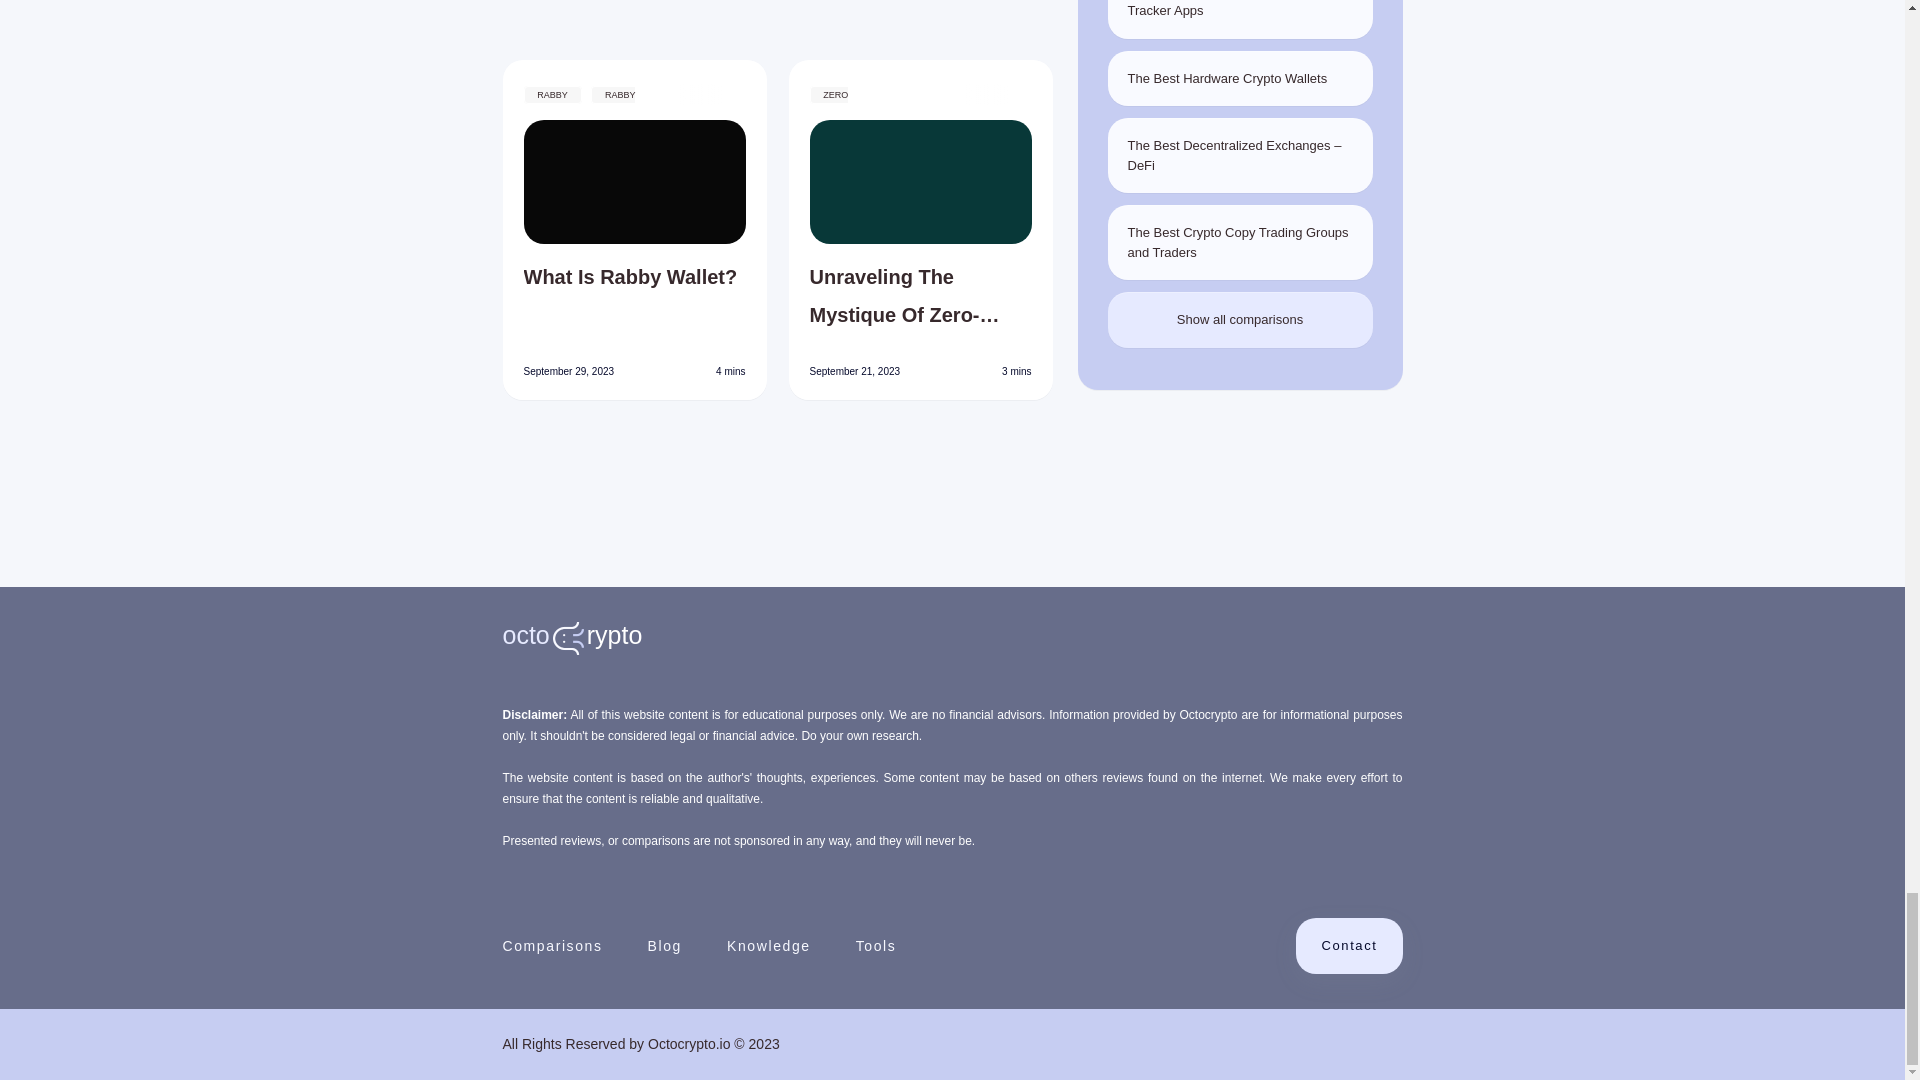 Image resolution: width=1920 pixels, height=1080 pixels. Describe the element at coordinates (580, 107) in the screenshot. I see `RABBY WALLET` at that location.